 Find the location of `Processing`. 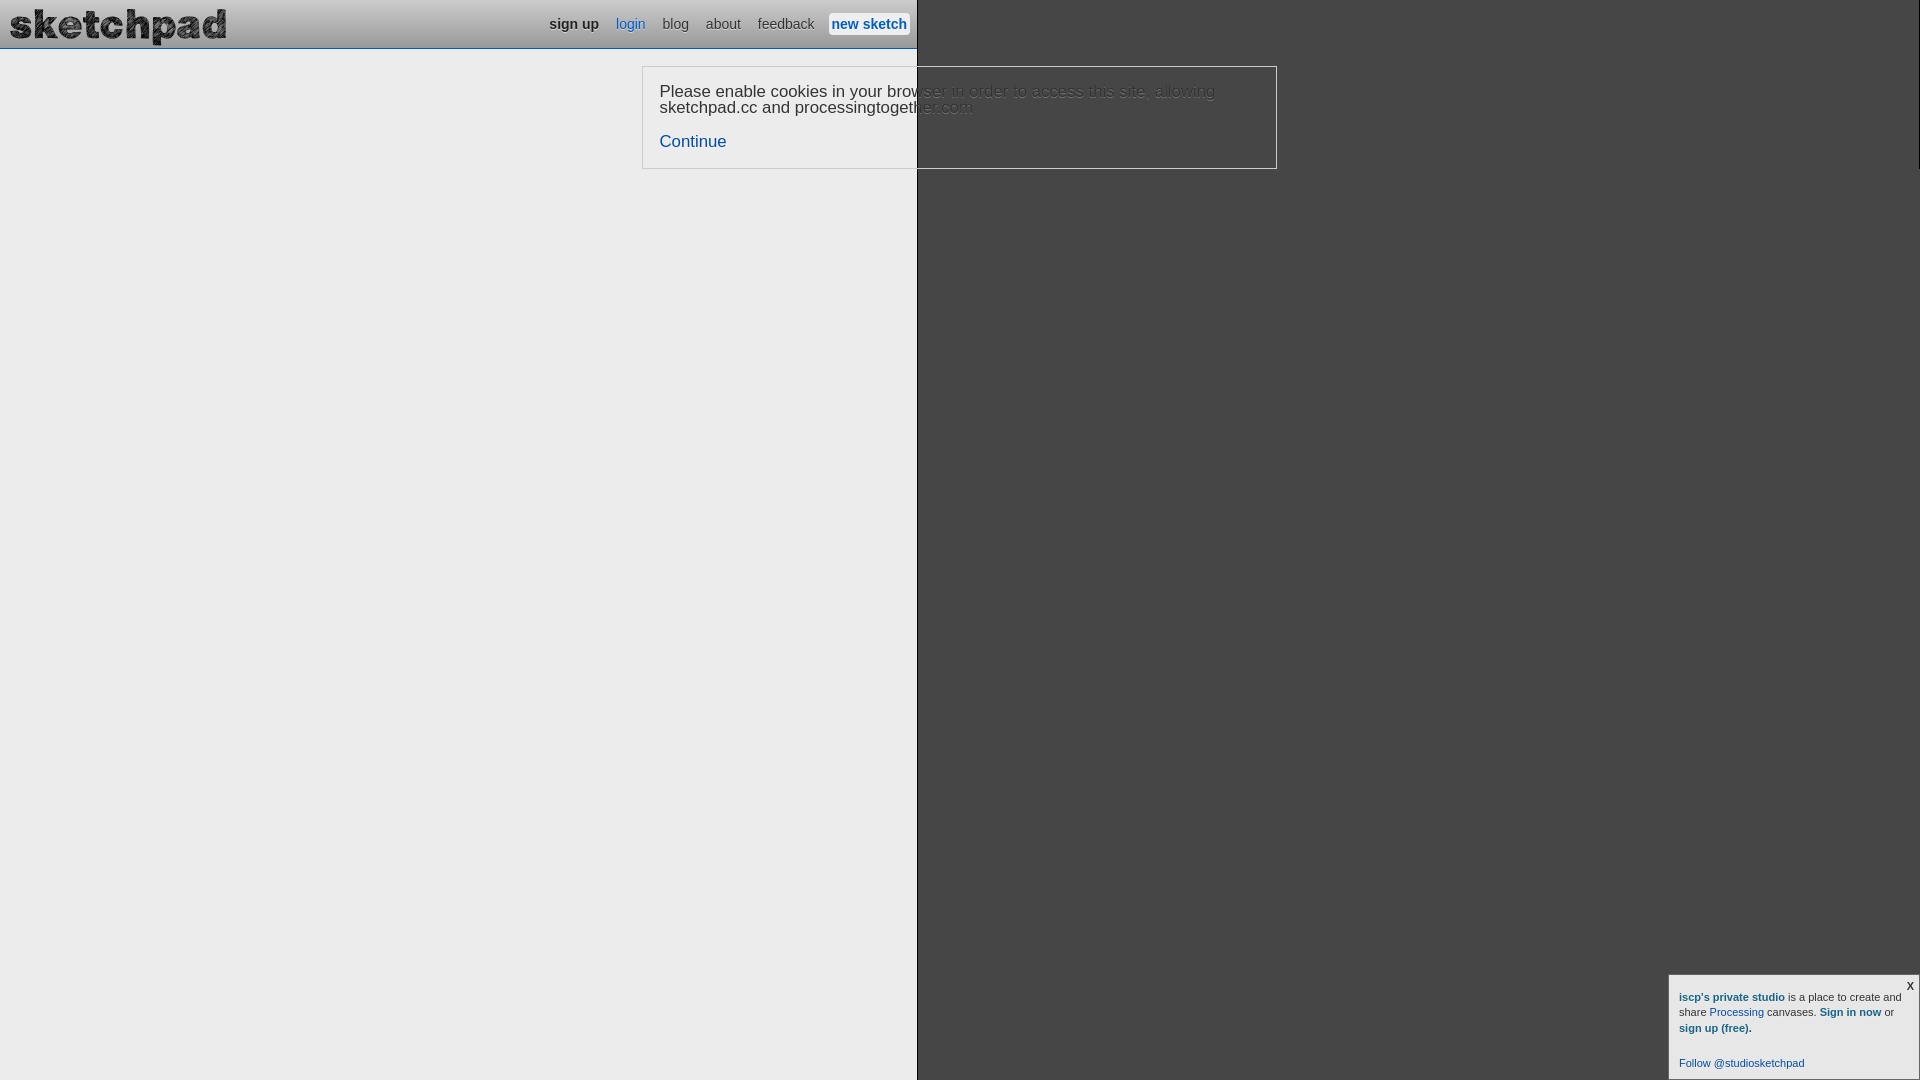

Processing is located at coordinates (1737, 1012).